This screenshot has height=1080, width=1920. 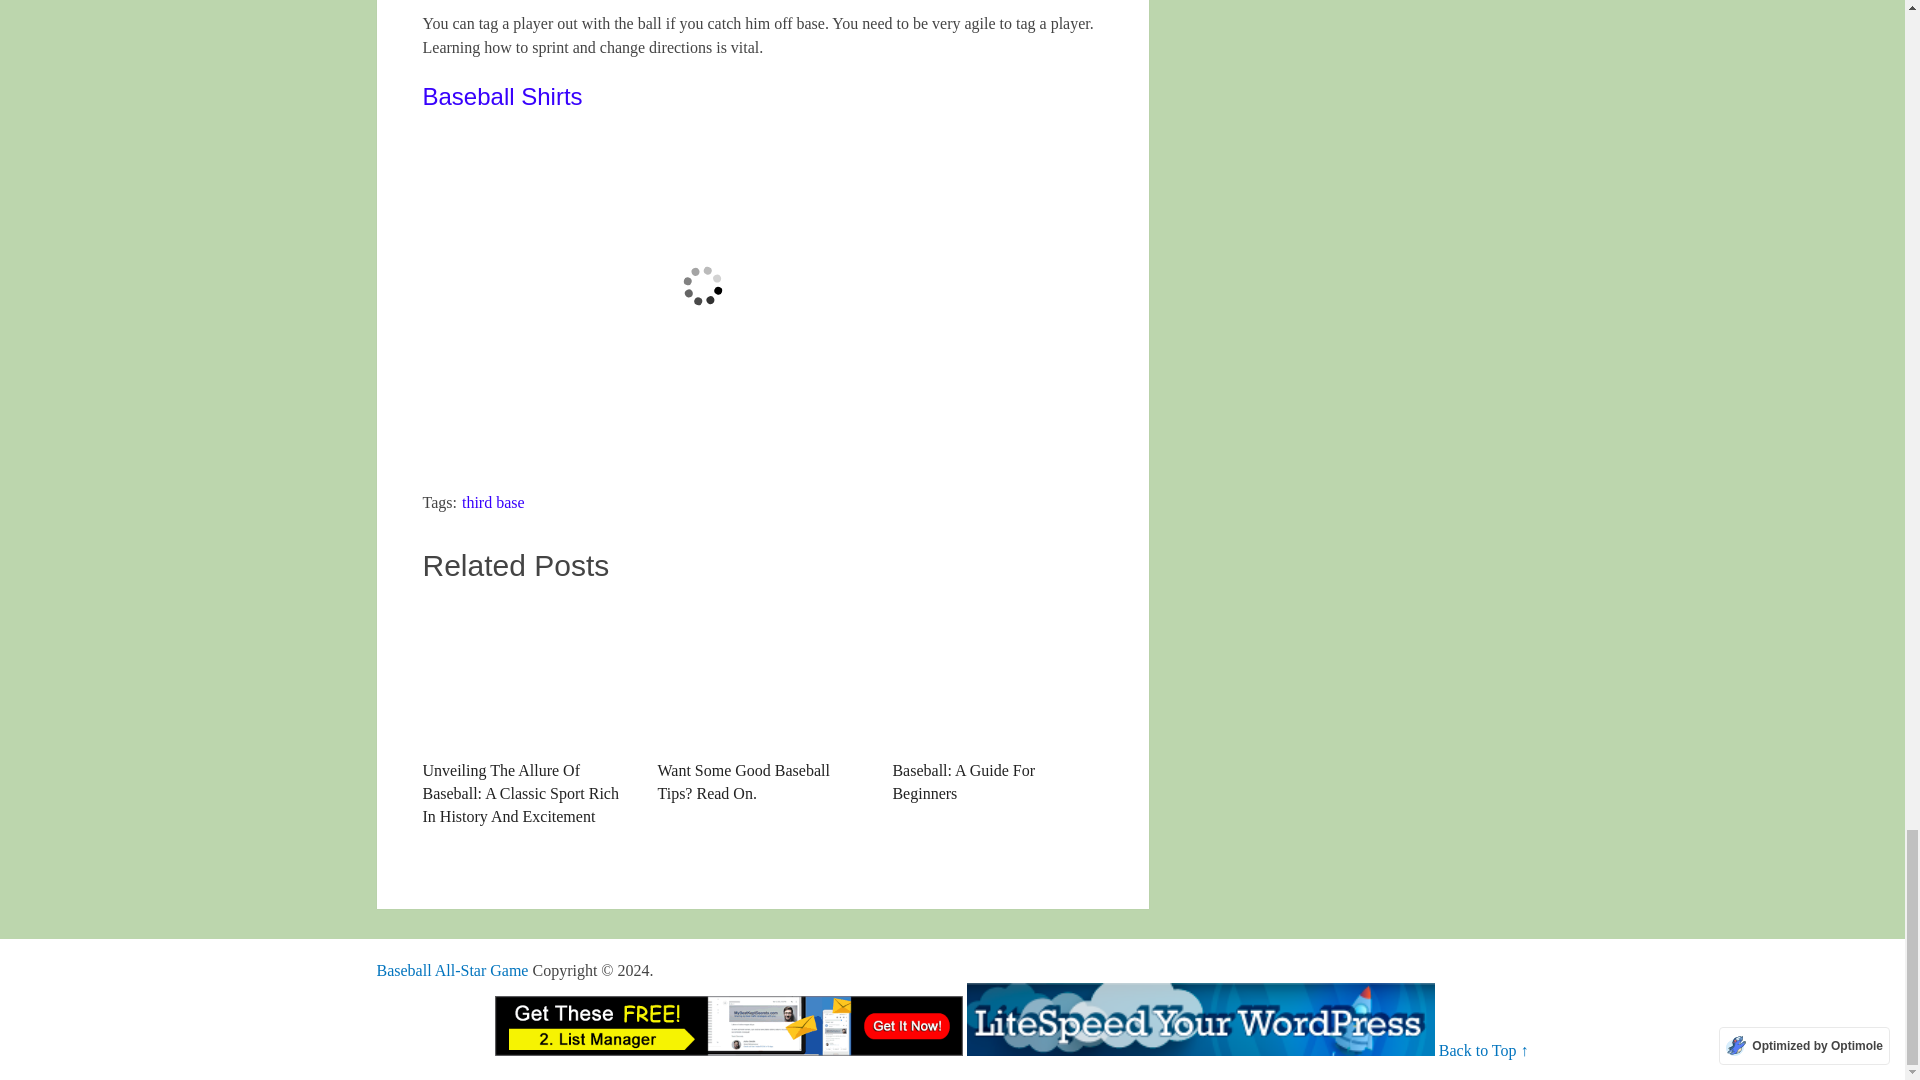 What do you see at coordinates (452, 970) in the screenshot?
I see `MAJOR LEAGUE BASEBALL ALL-STAR GAME` at bounding box center [452, 970].